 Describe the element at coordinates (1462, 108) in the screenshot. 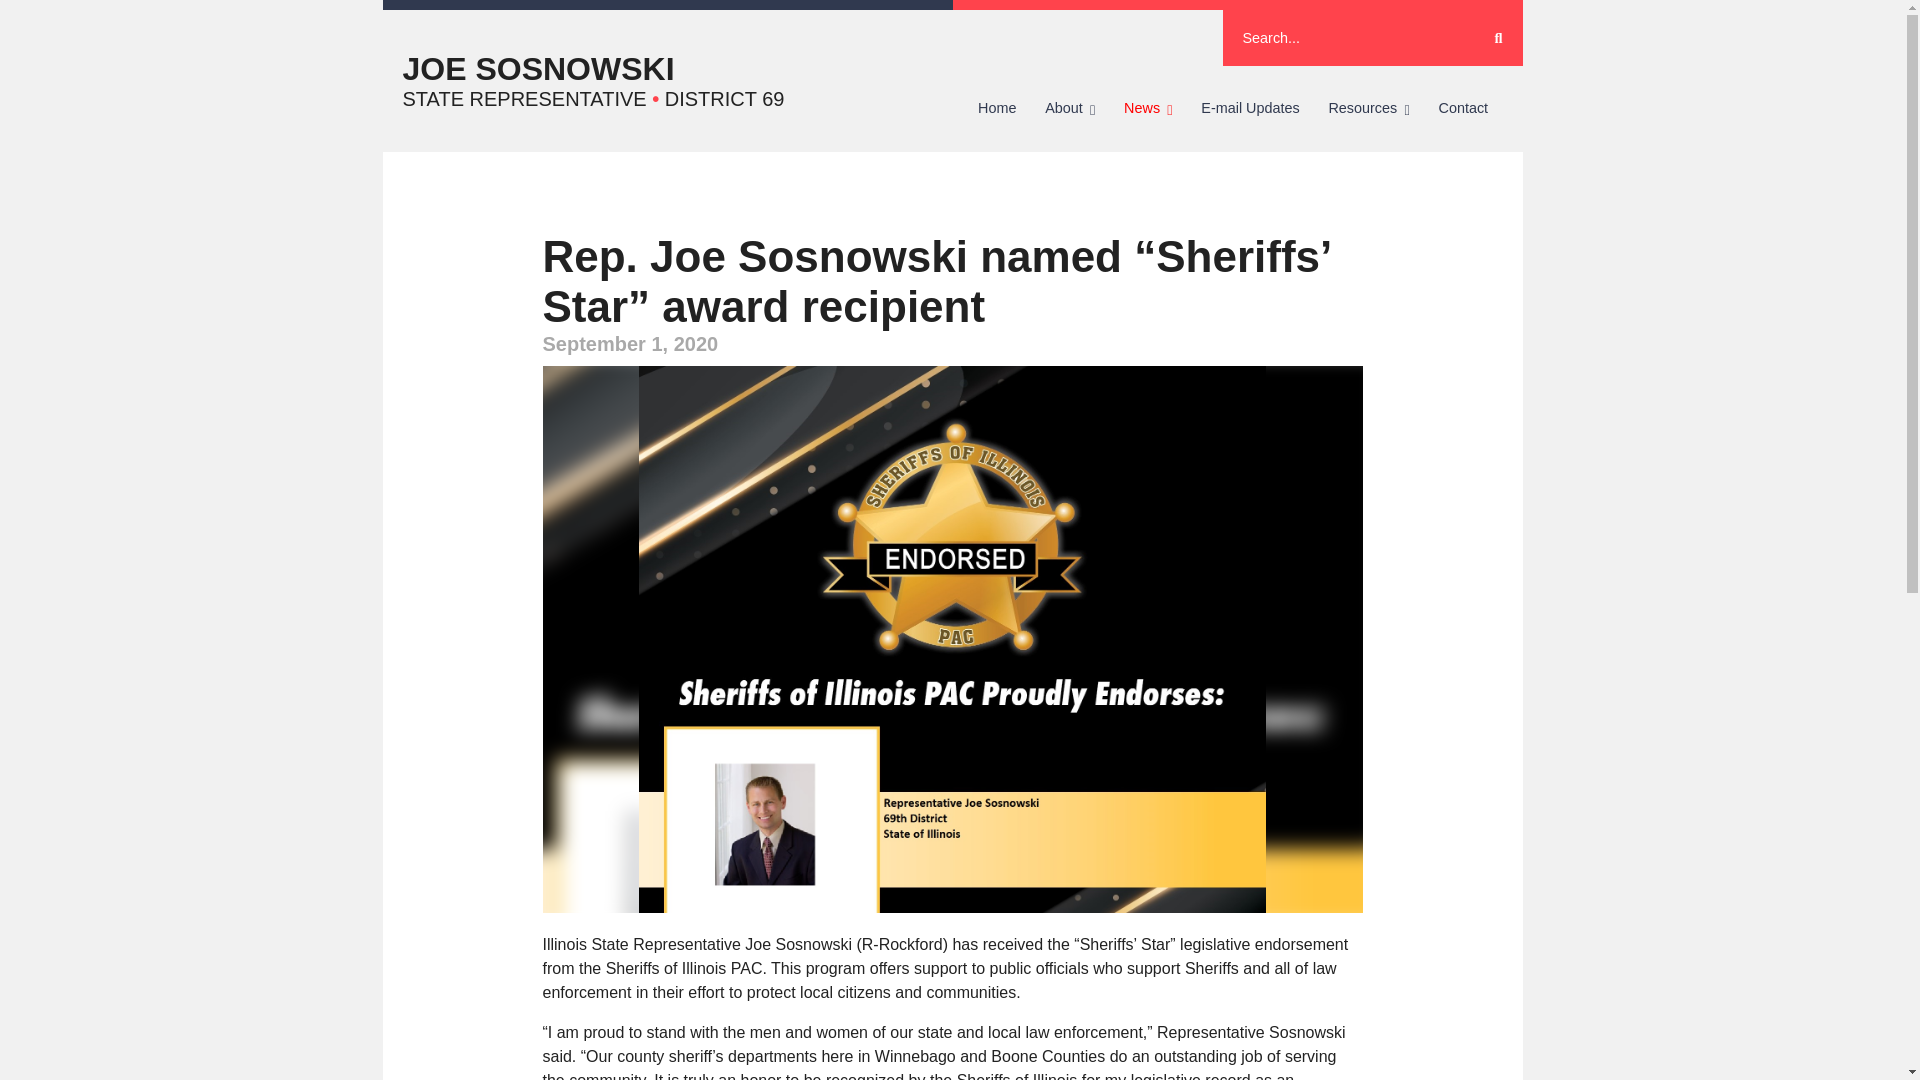

I see `Contact` at that location.